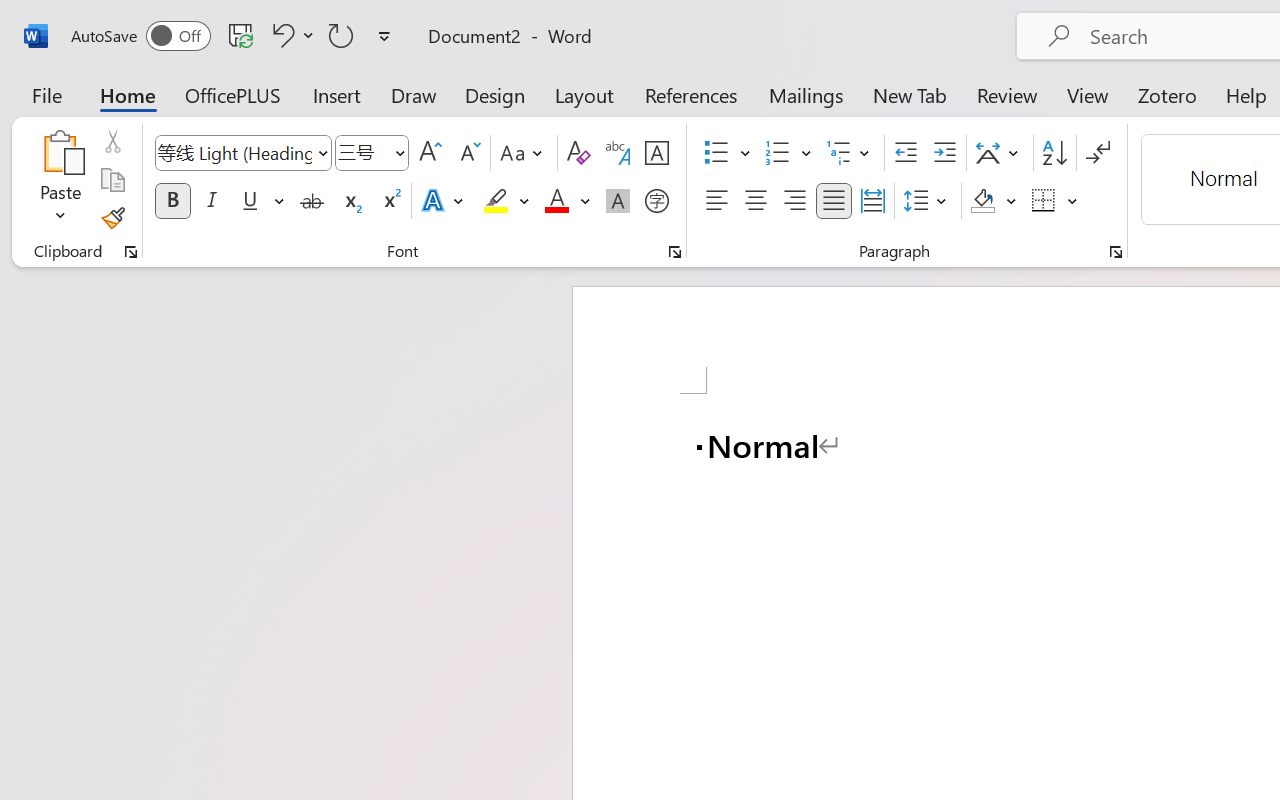  I want to click on Shading, so click(994, 201).